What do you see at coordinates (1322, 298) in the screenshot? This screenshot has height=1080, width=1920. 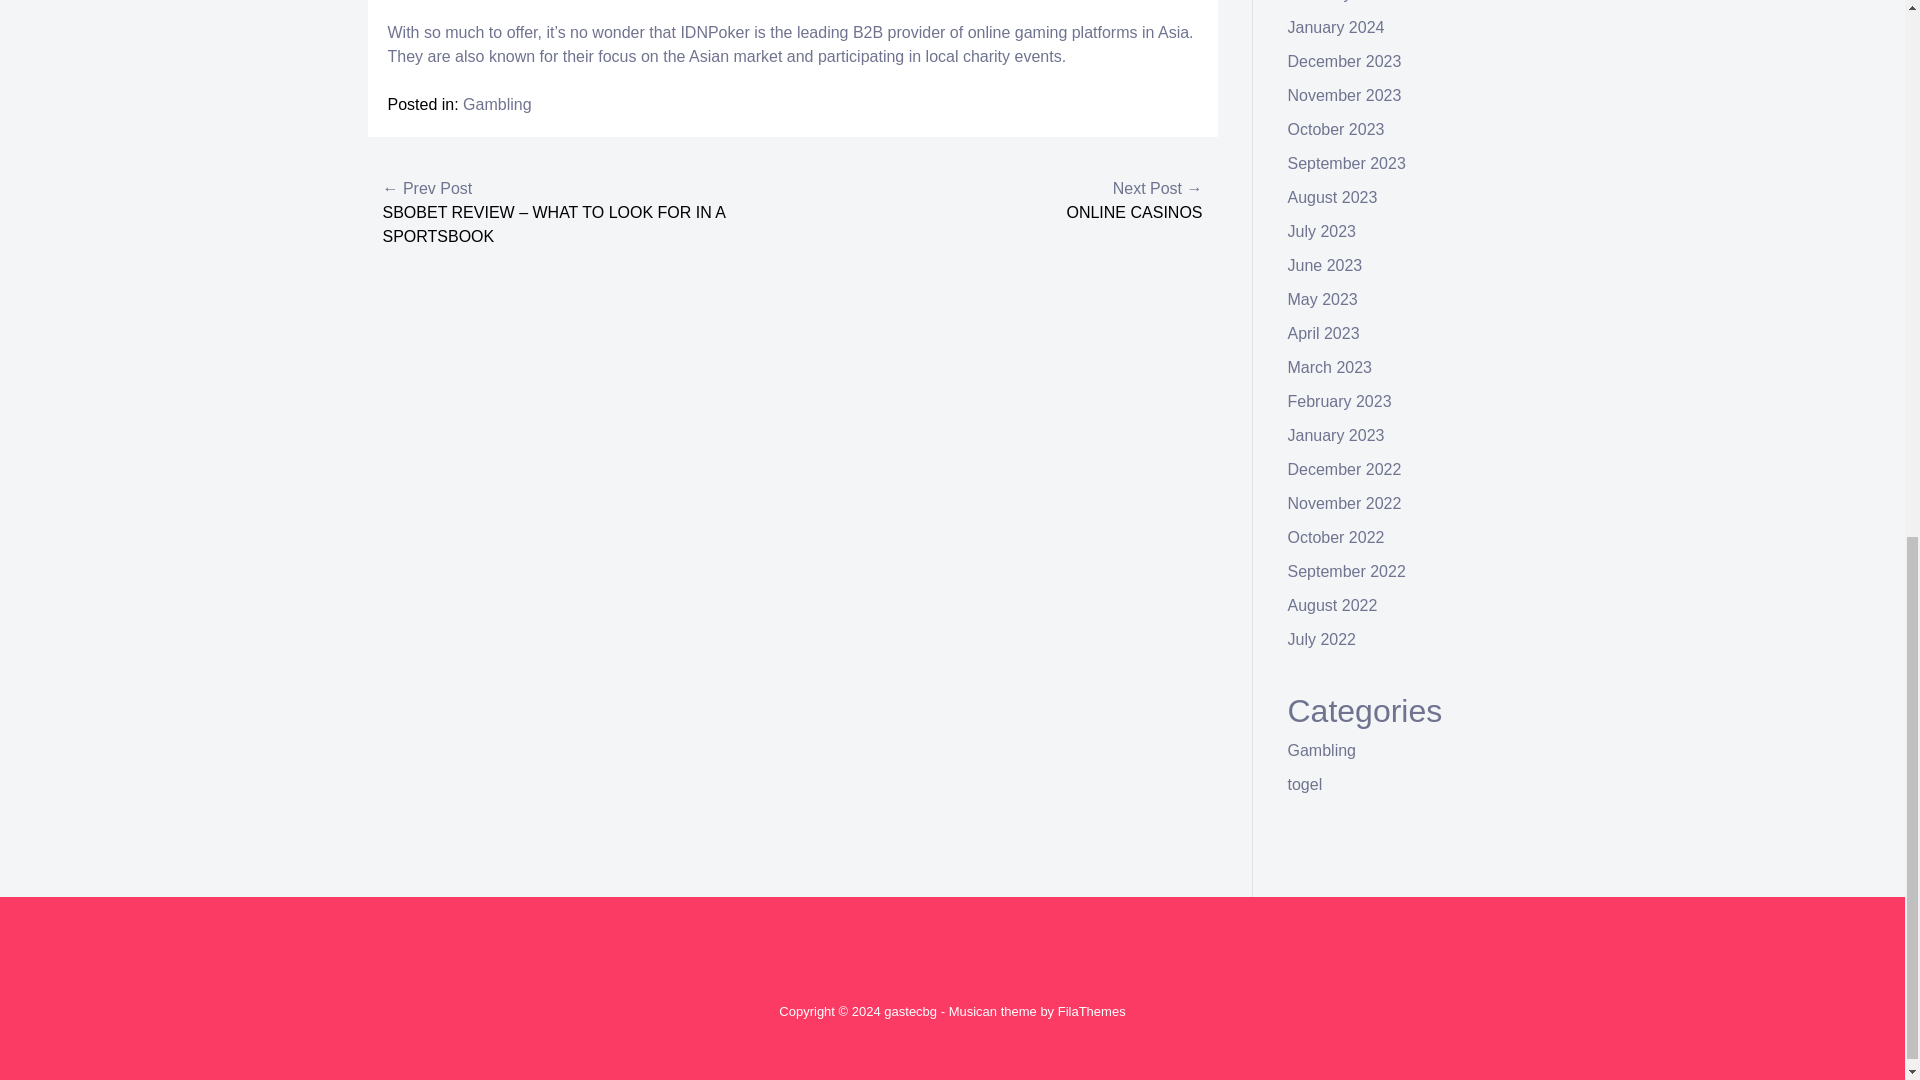 I see `May 2023` at bounding box center [1322, 298].